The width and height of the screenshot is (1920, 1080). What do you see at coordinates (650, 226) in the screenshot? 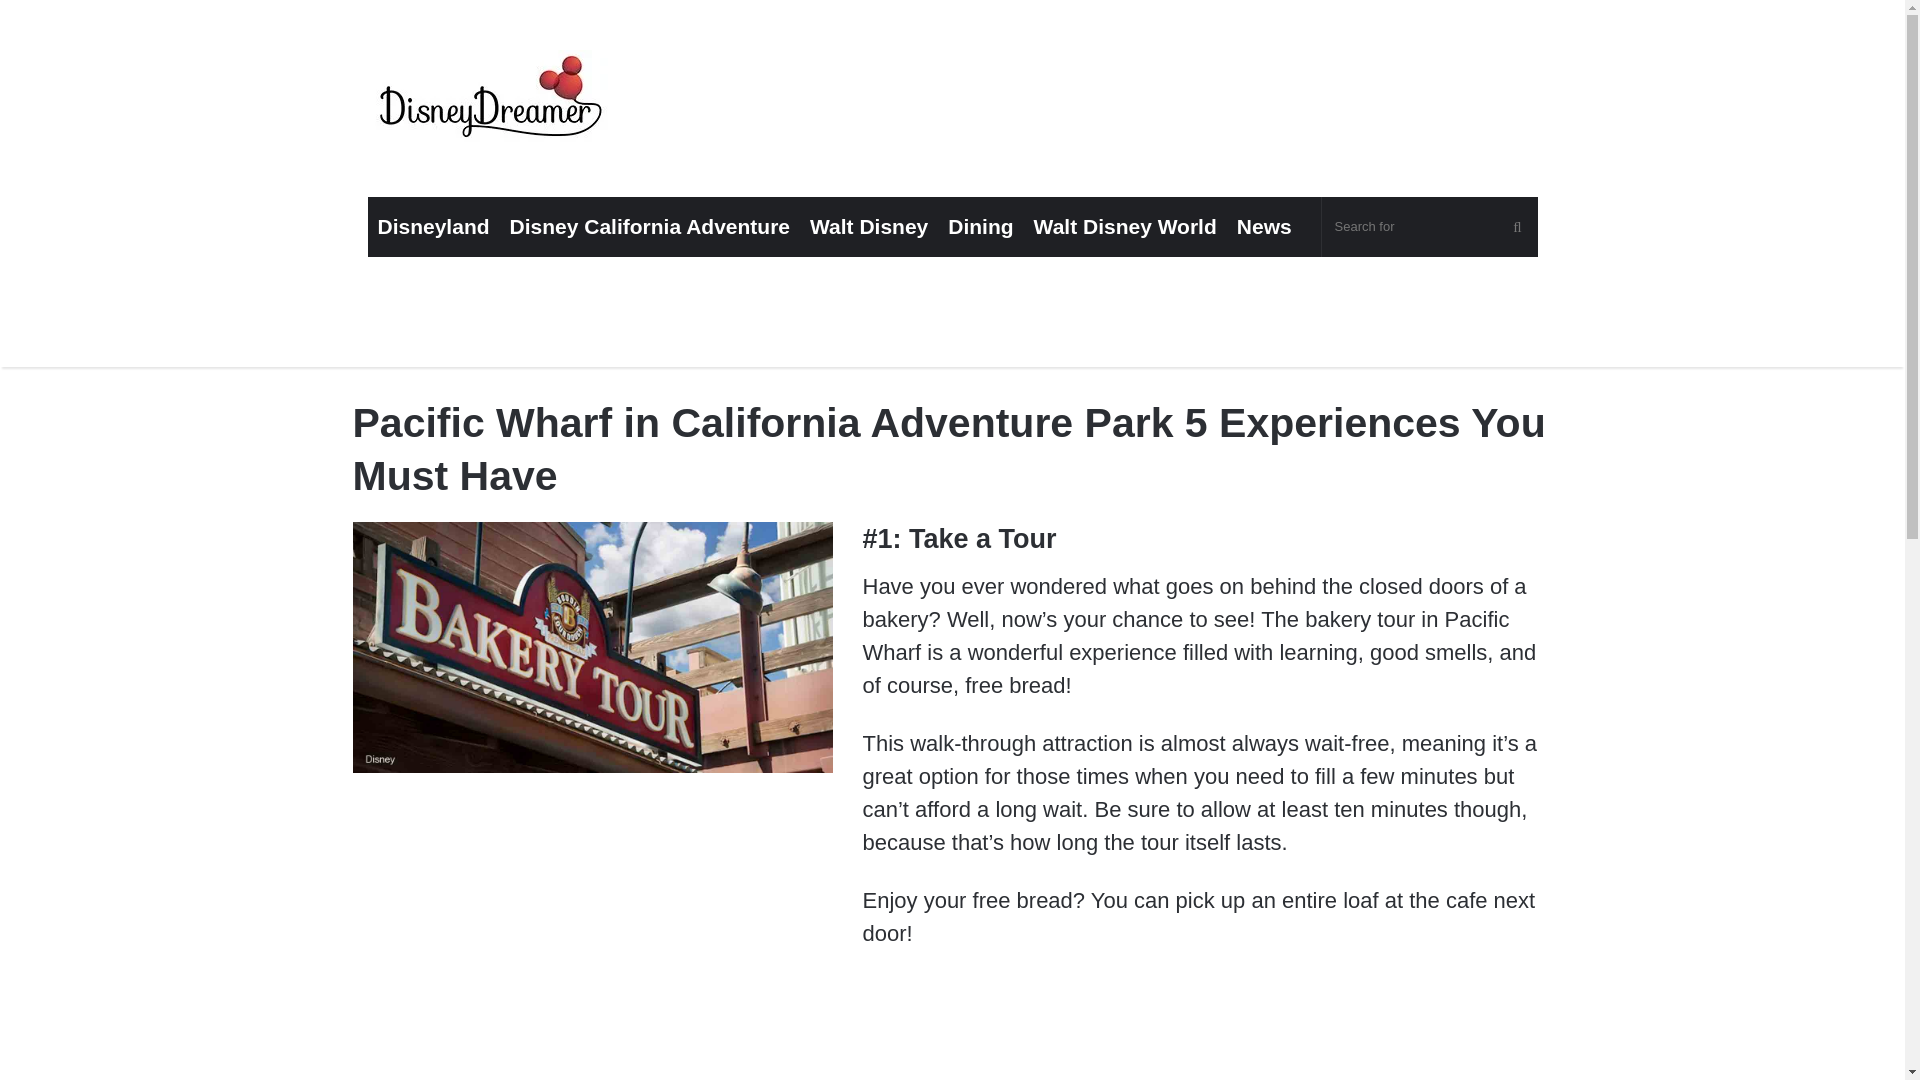
I see `Disney California Adventure` at bounding box center [650, 226].